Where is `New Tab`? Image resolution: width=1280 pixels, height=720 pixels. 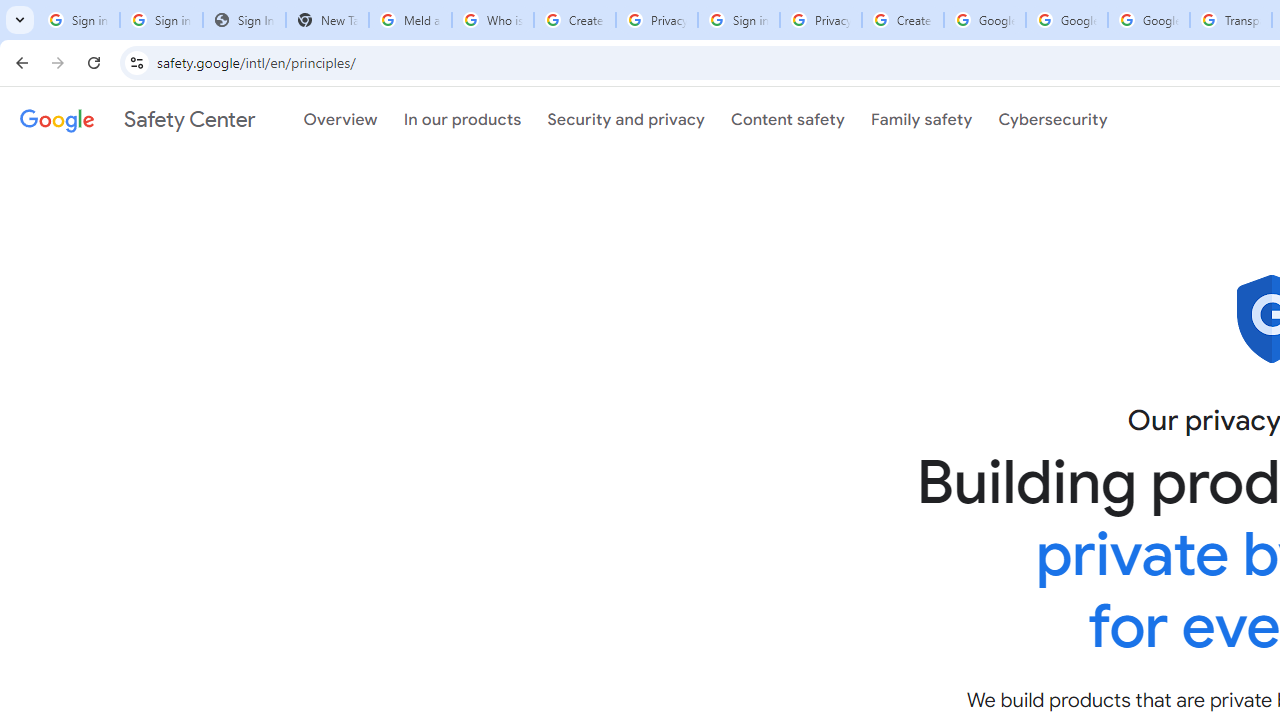
New Tab is located at coordinates (326, 20).